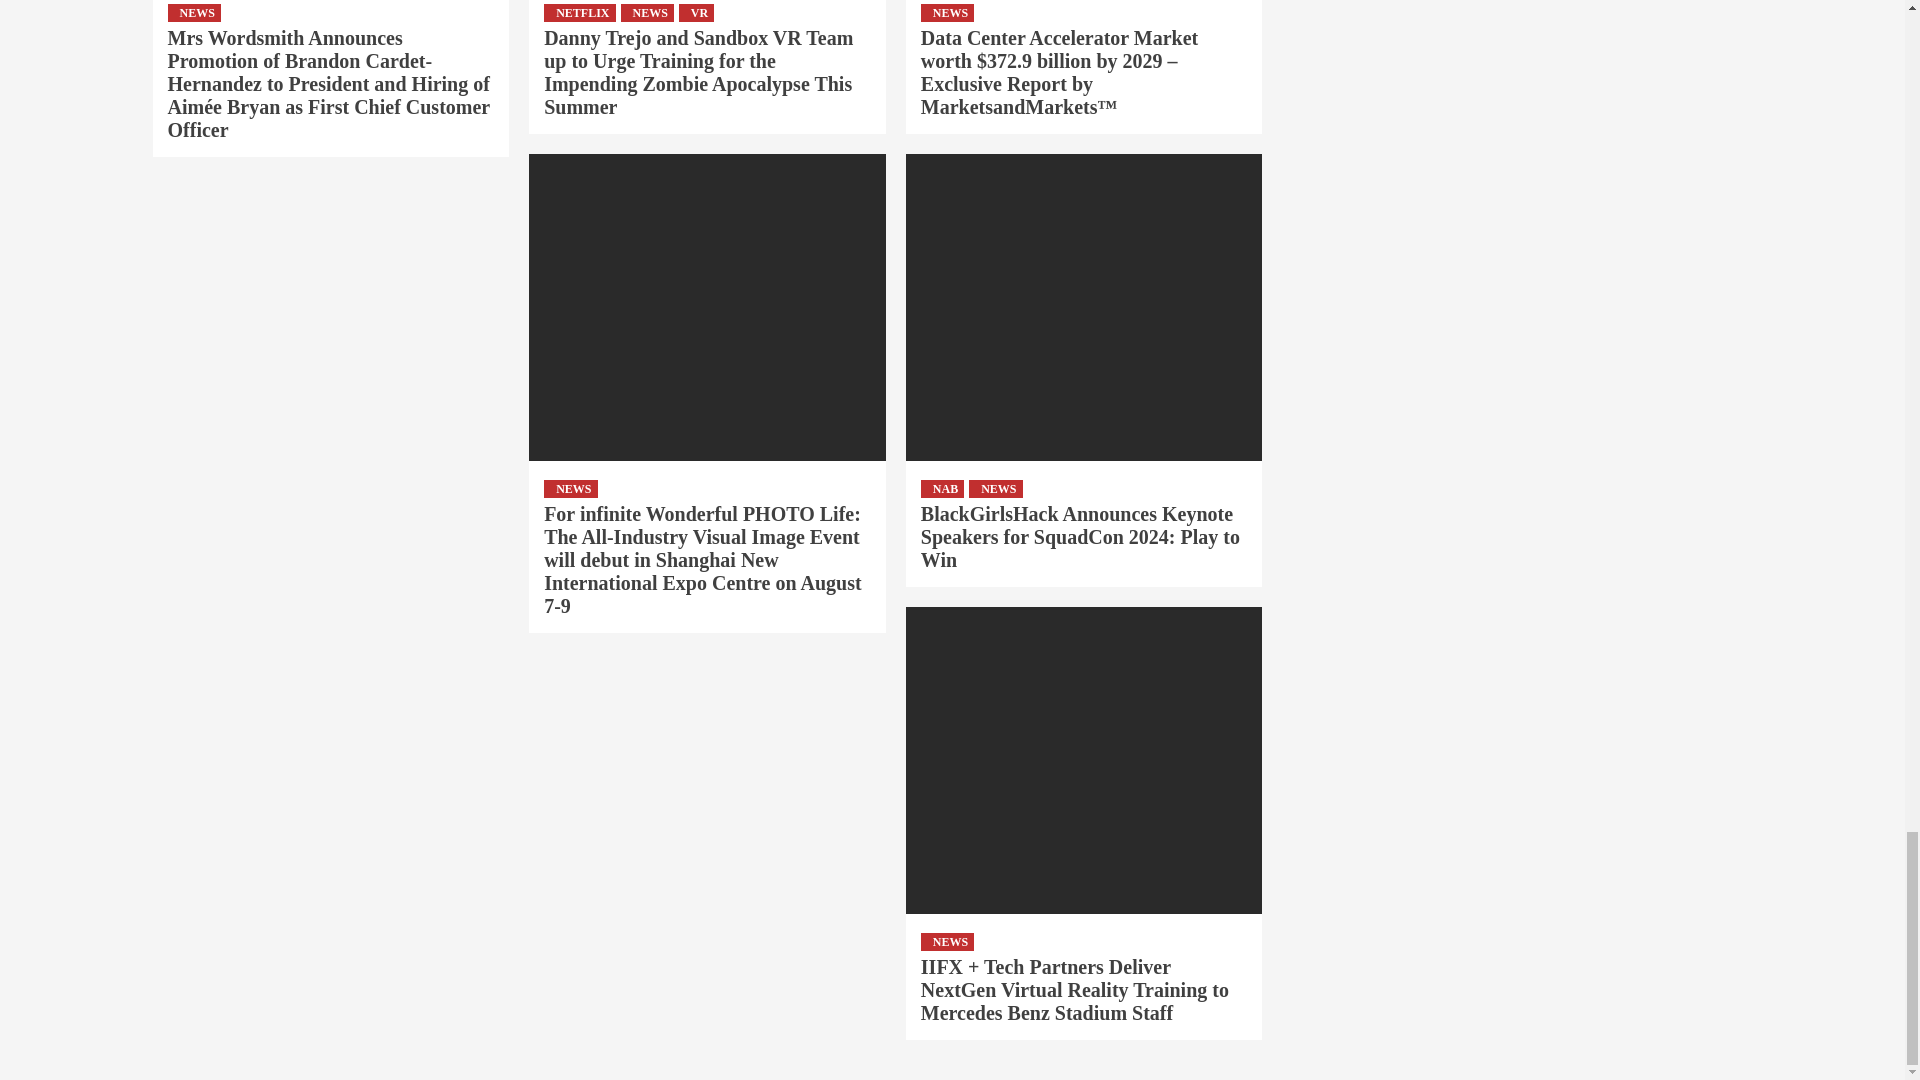 Image resolution: width=1920 pixels, height=1080 pixels. What do you see at coordinates (696, 12) in the screenshot?
I see `VR` at bounding box center [696, 12].